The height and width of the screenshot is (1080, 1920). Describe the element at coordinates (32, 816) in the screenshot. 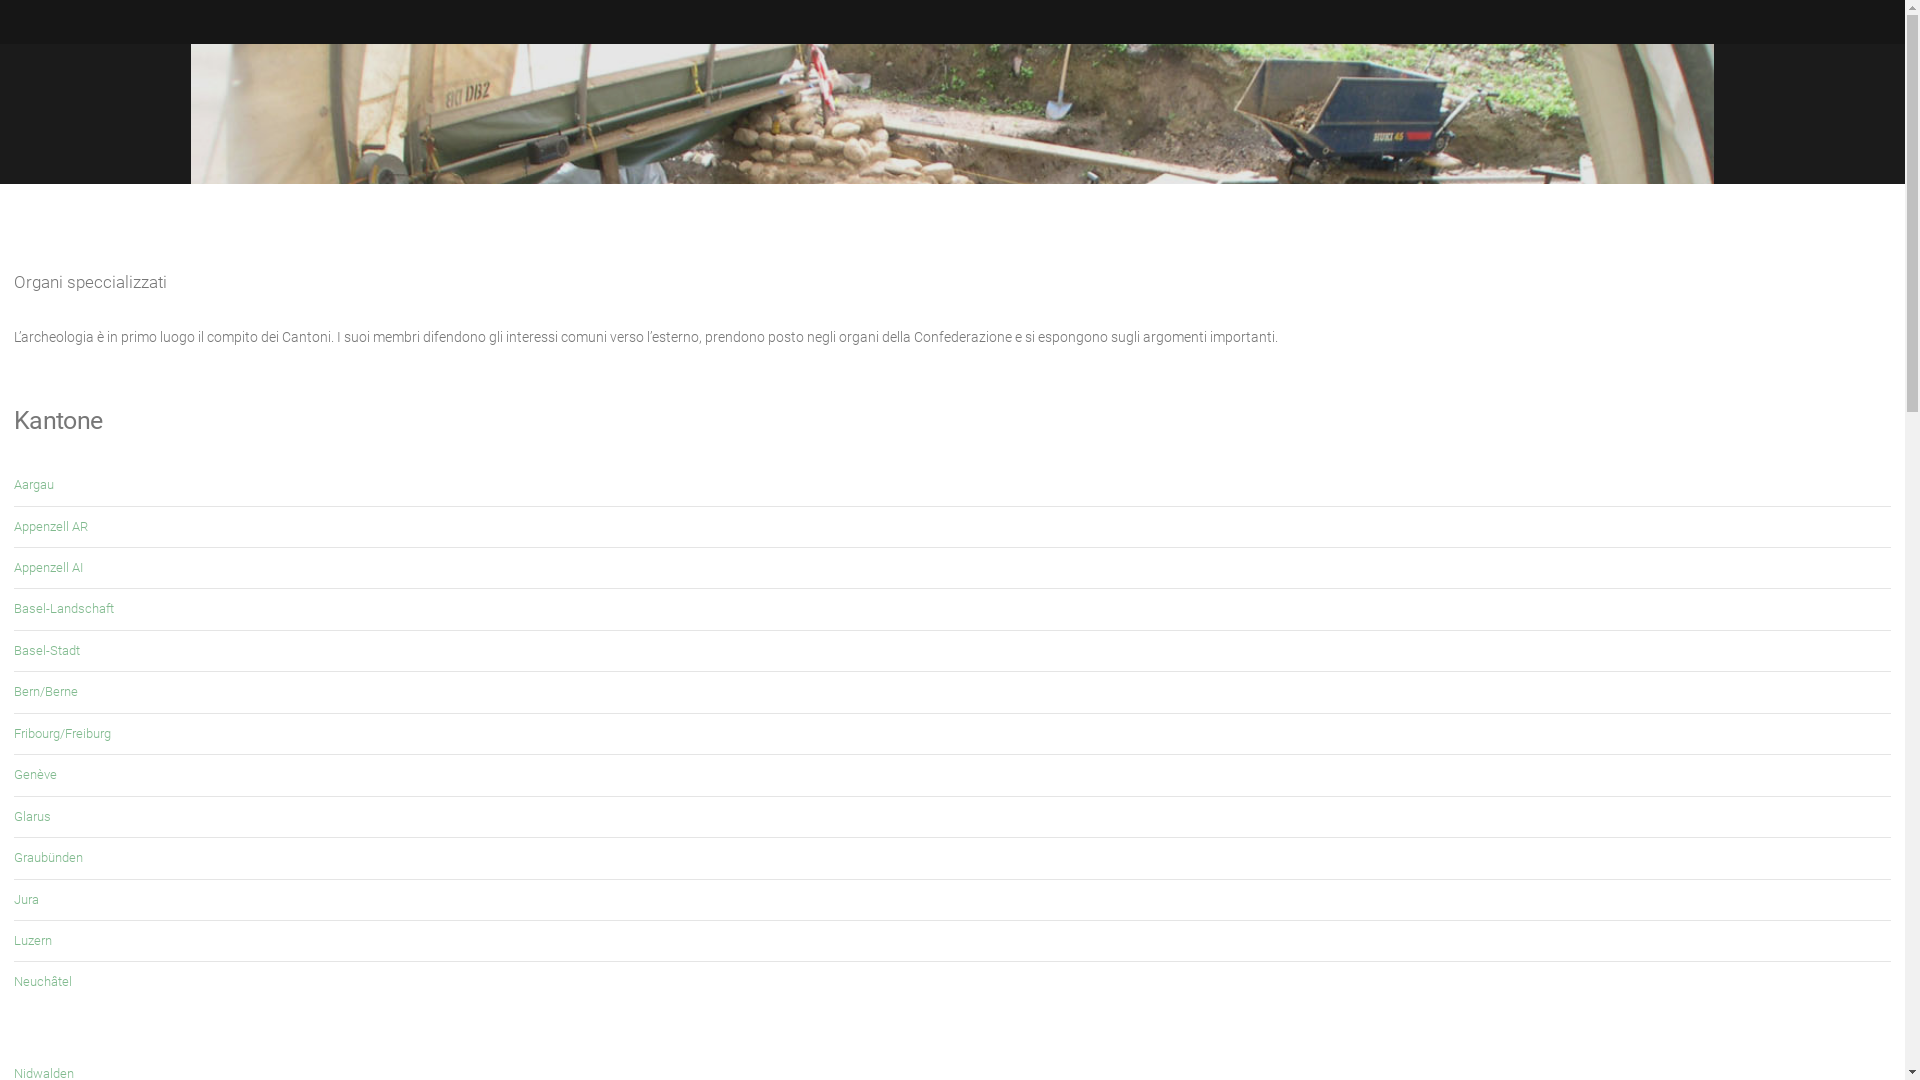

I see `Glarus` at that location.